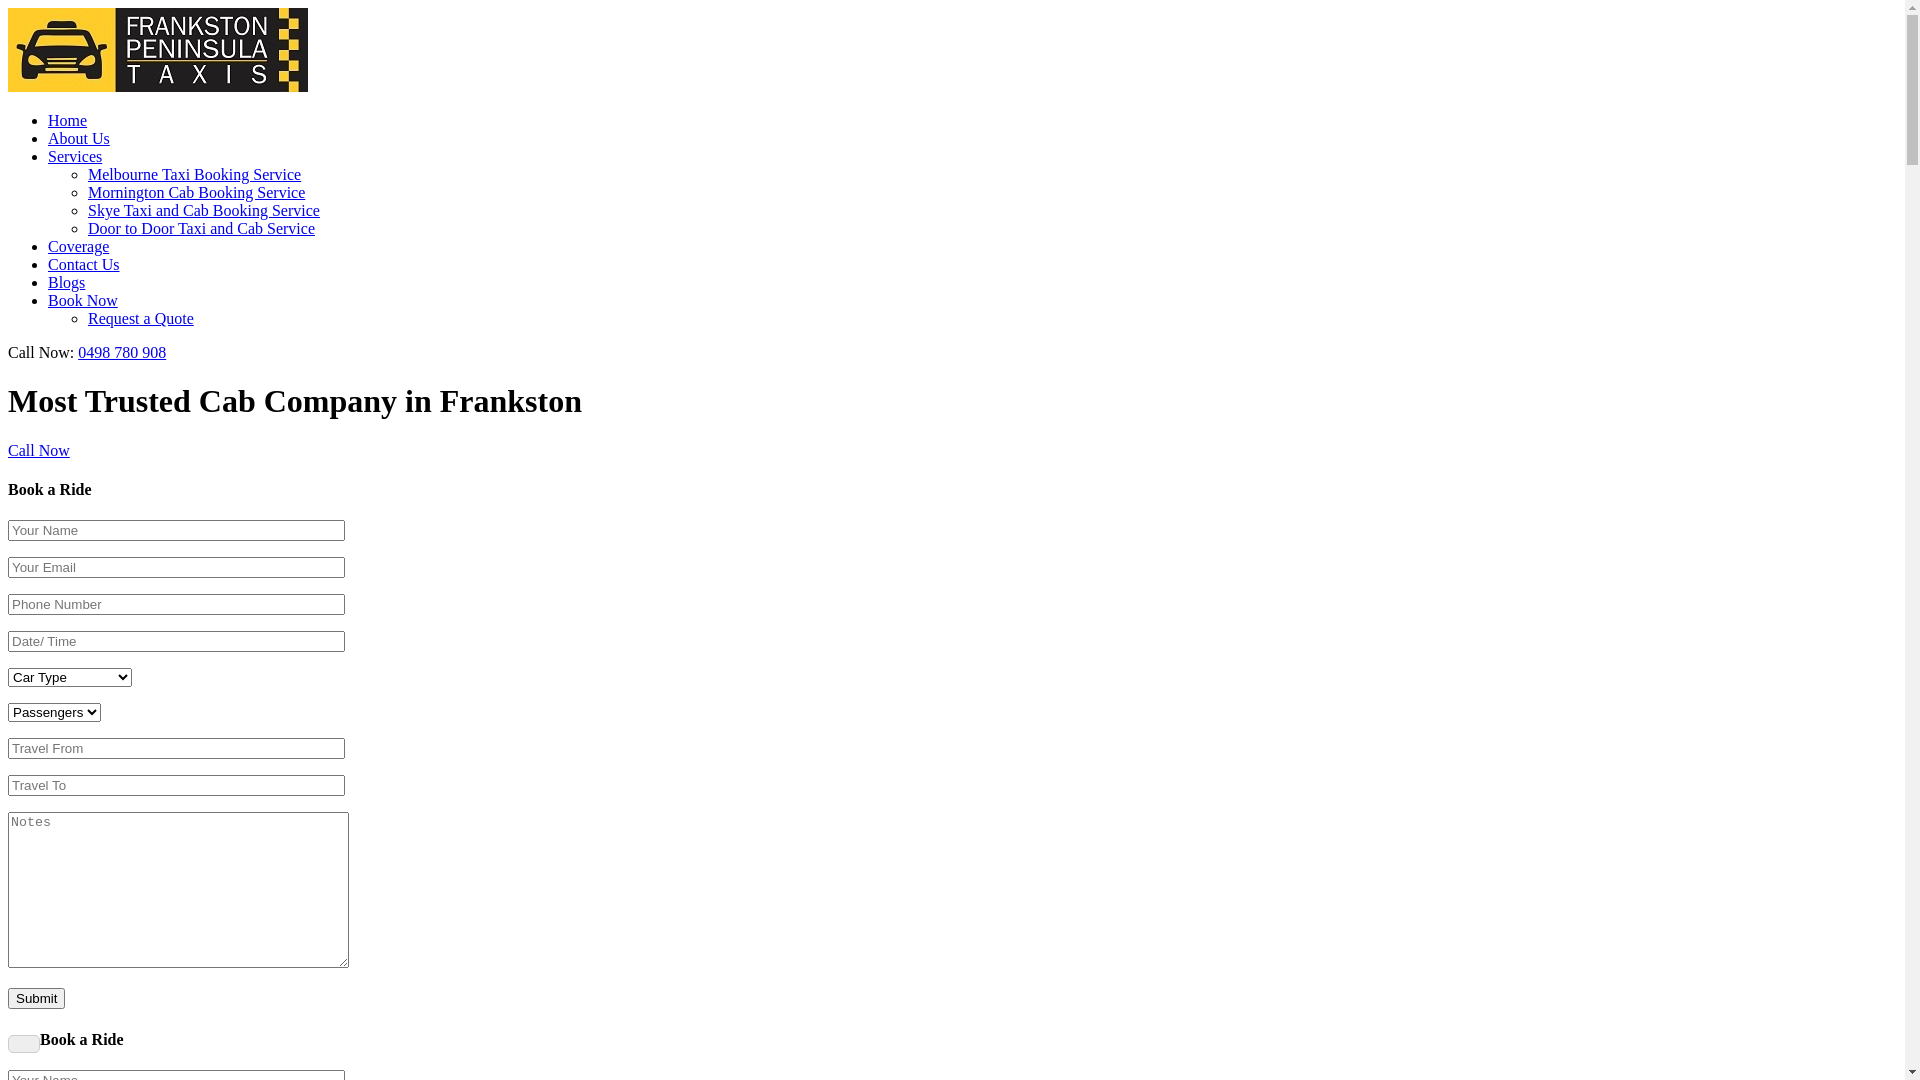  What do you see at coordinates (78, 246) in the screenshot?
I see `Coverage` at bounding box center [78, 246].